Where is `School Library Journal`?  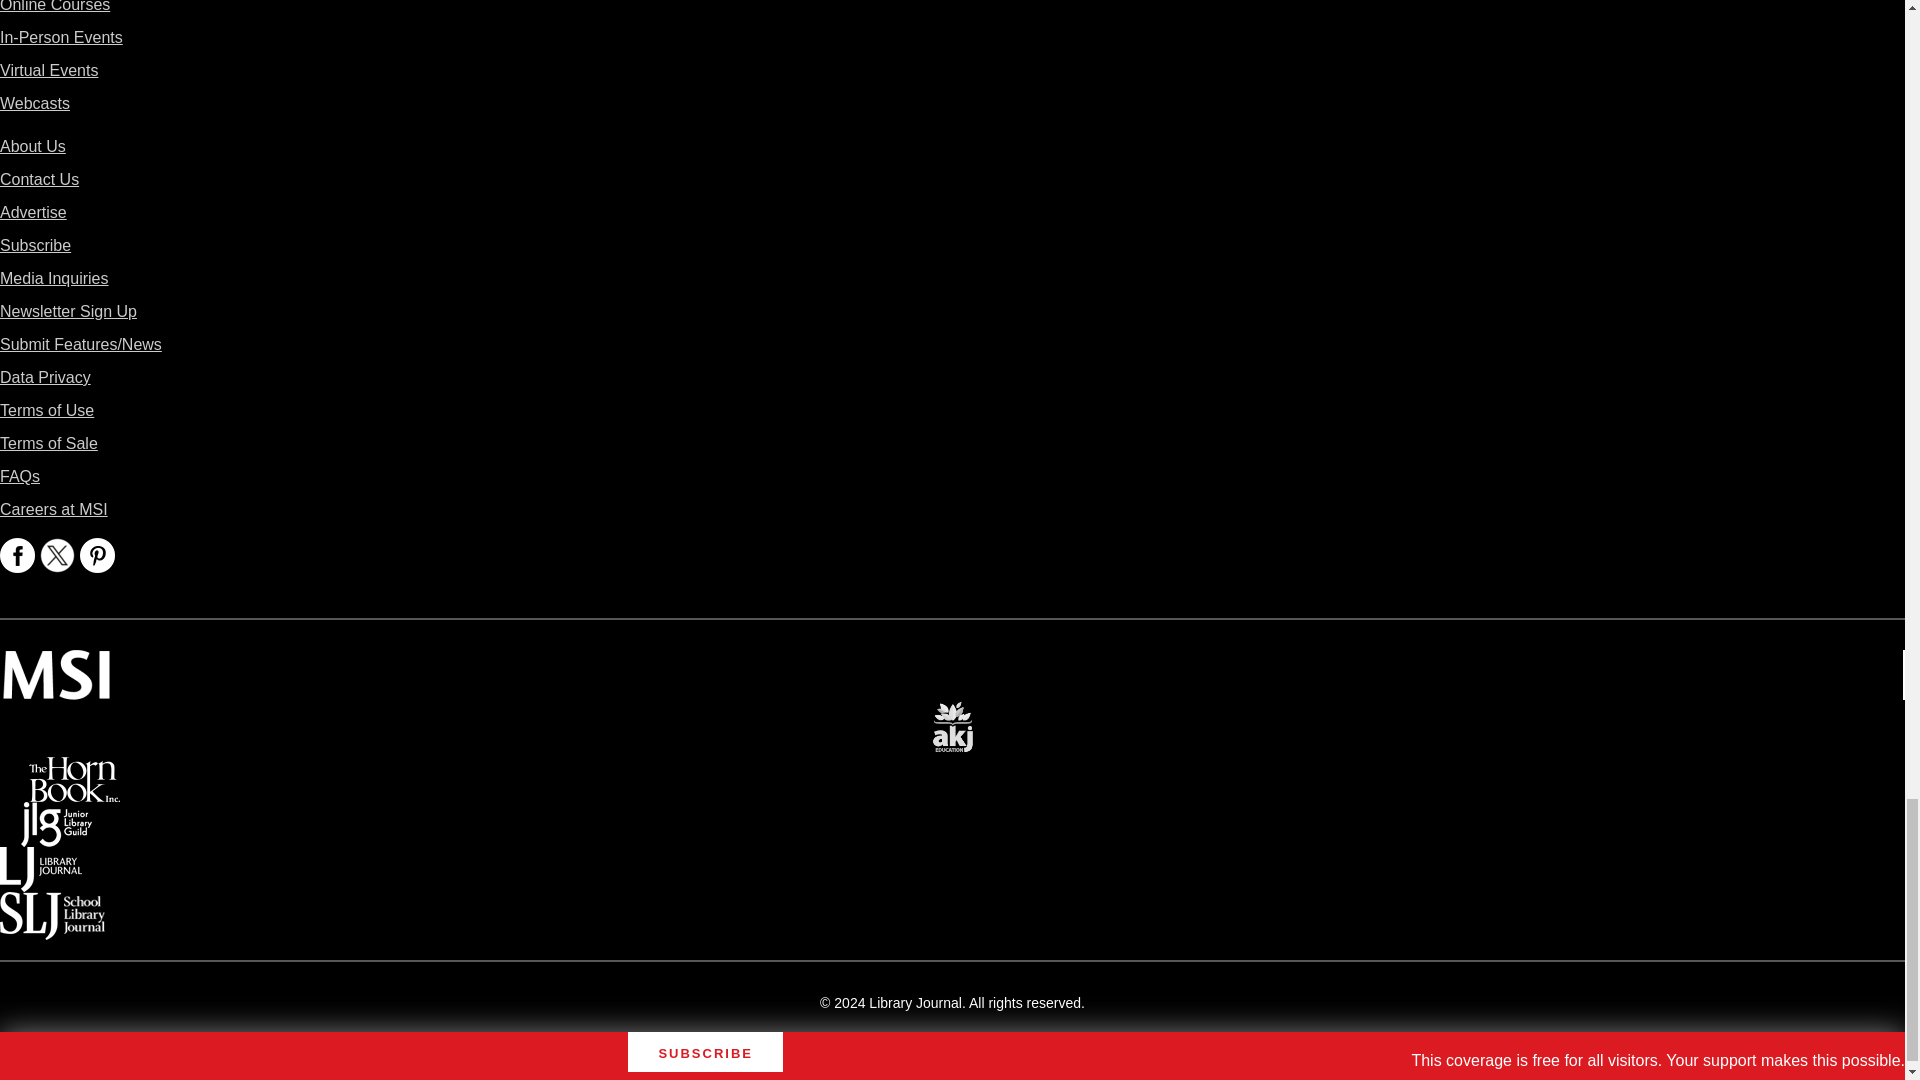
School Library Journal is located at coordinates (52, 906).